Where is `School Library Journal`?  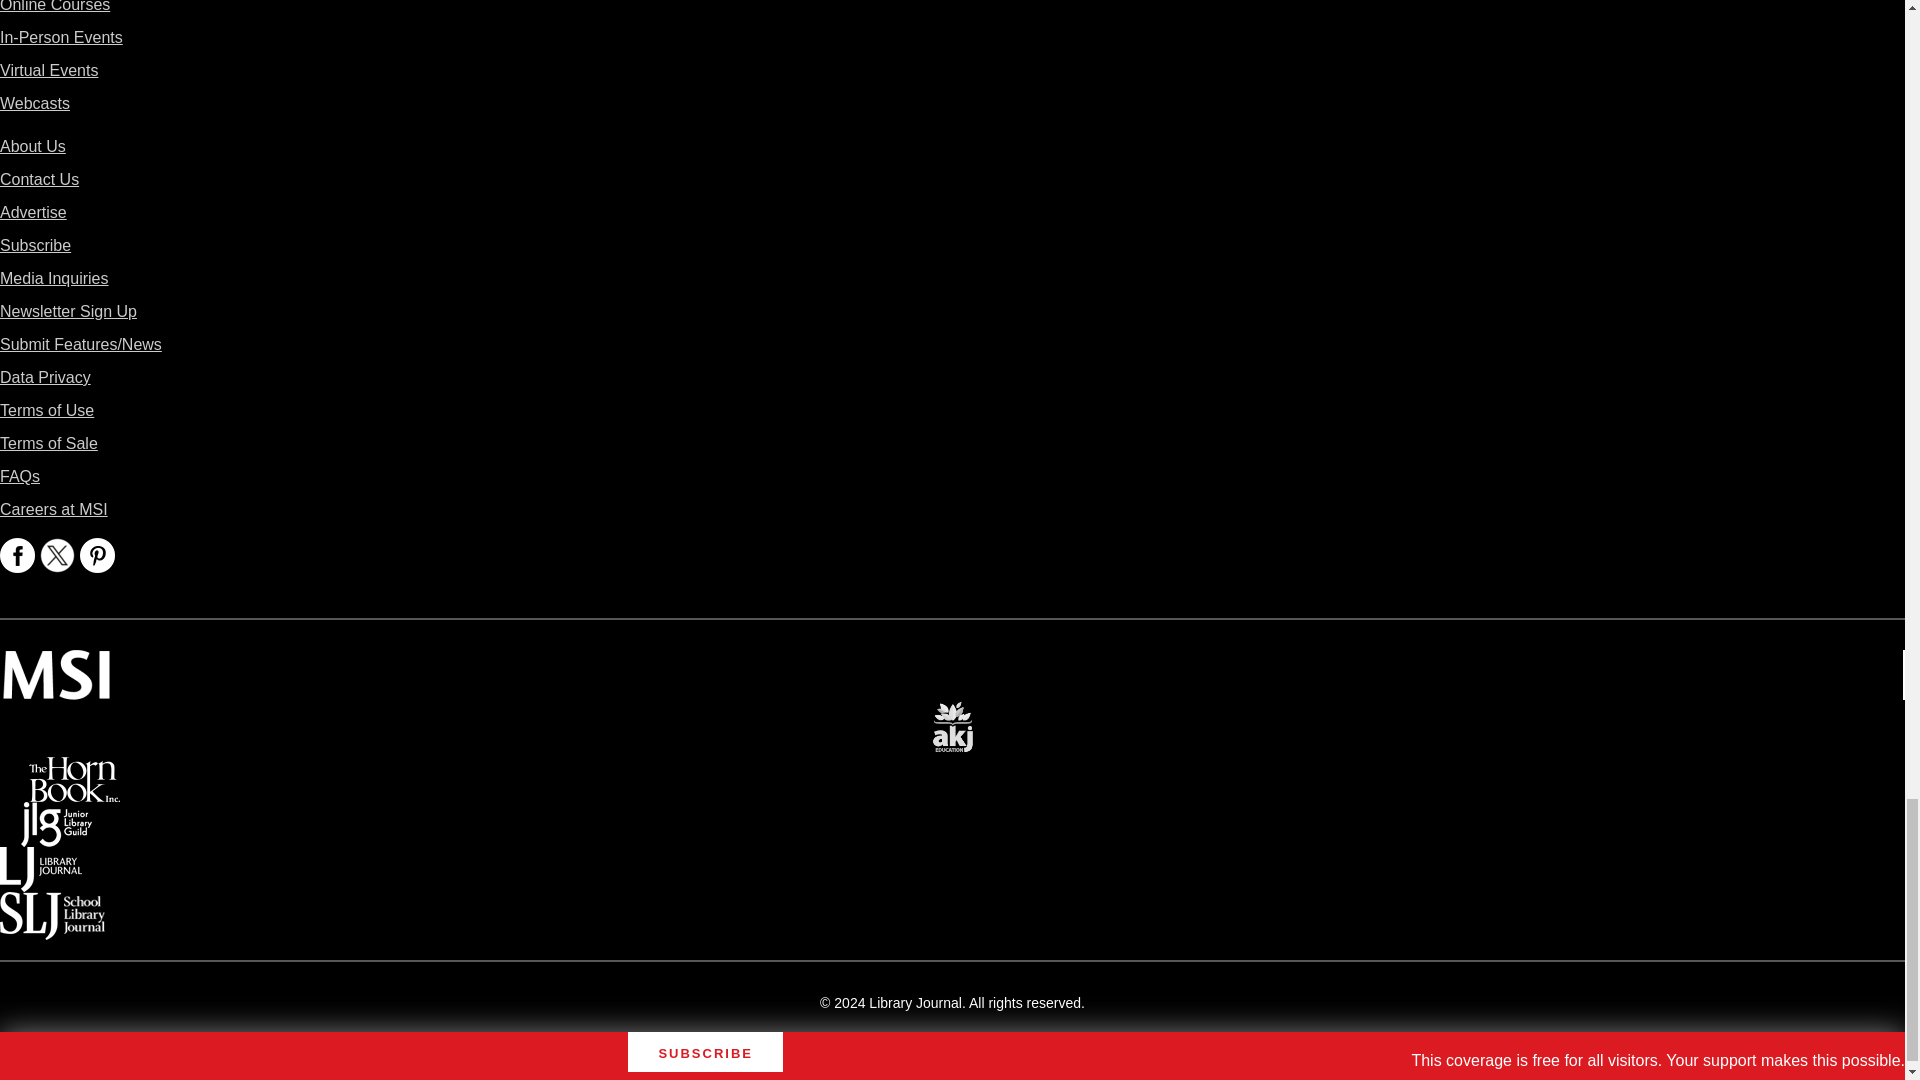
School Library Journal is located at coordinates (52, 906).